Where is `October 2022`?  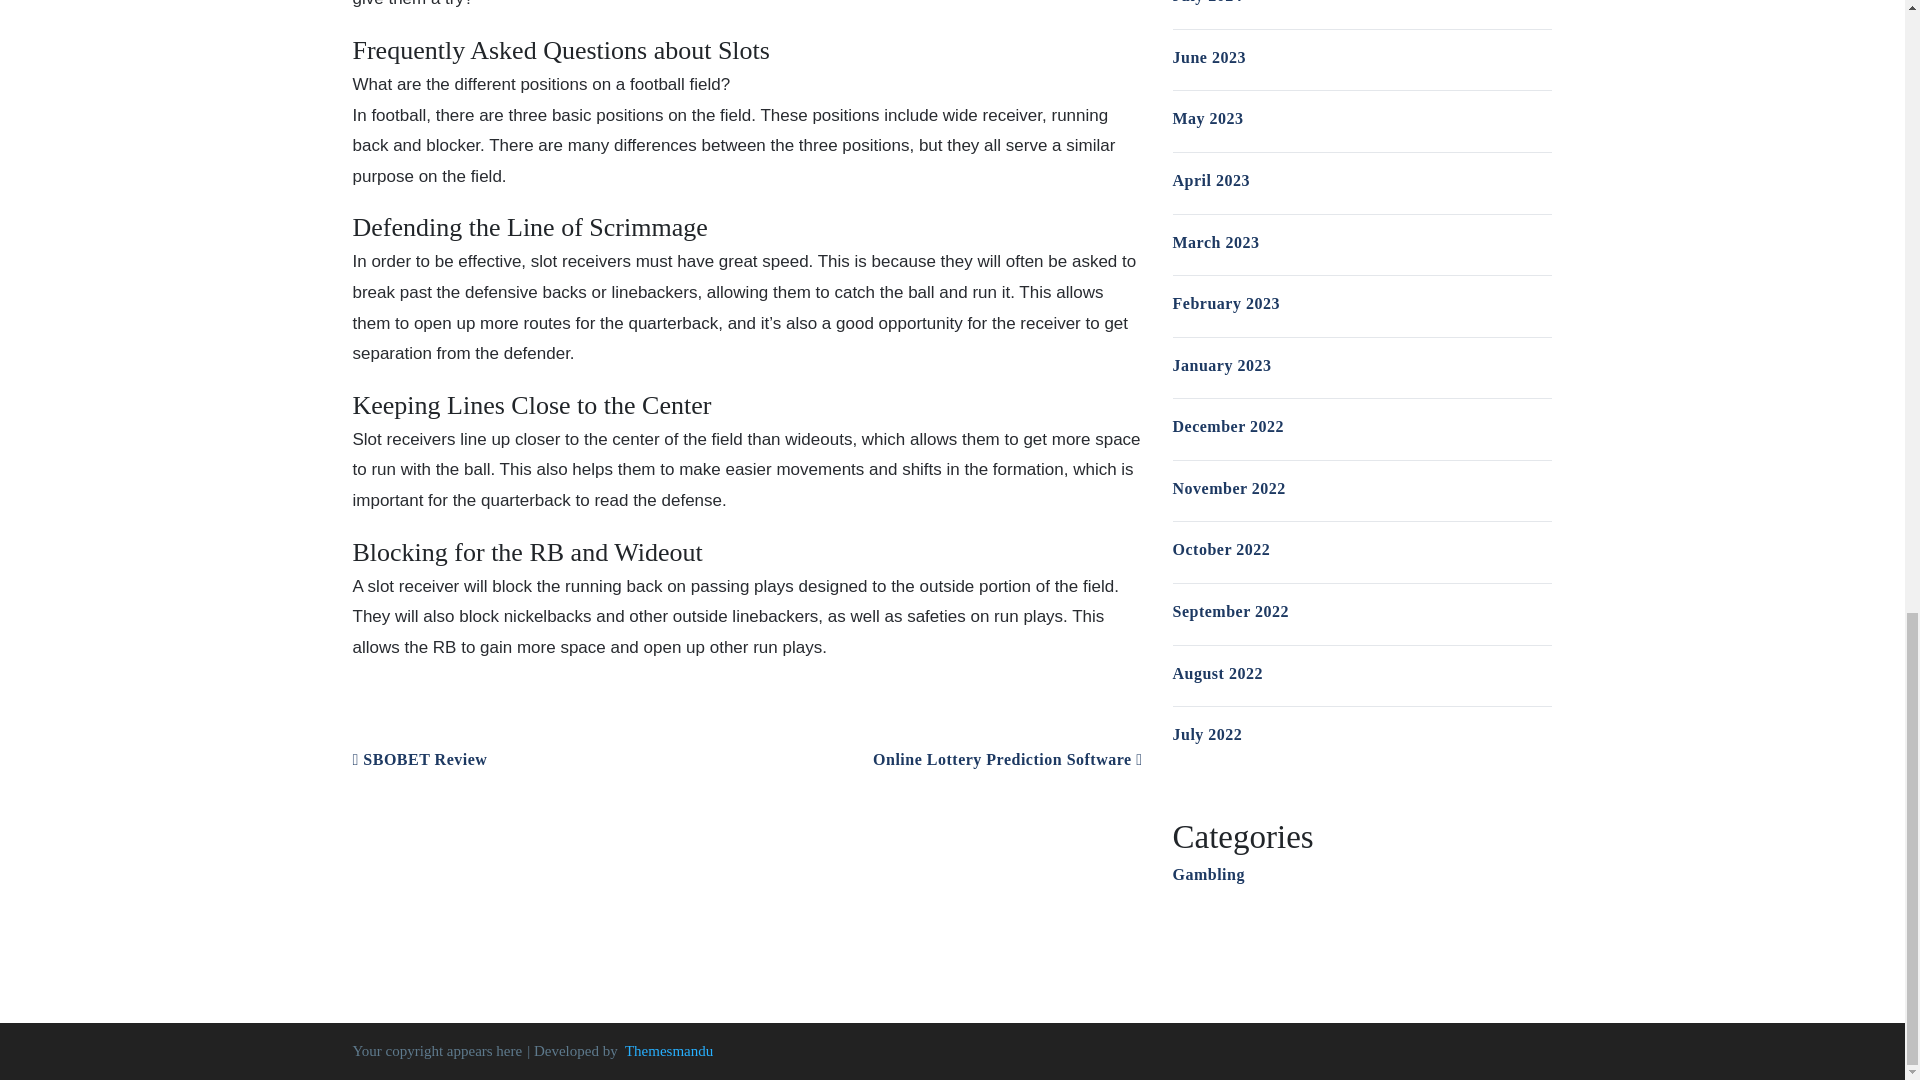
October 2022 is located at coordinates (1220, 550).